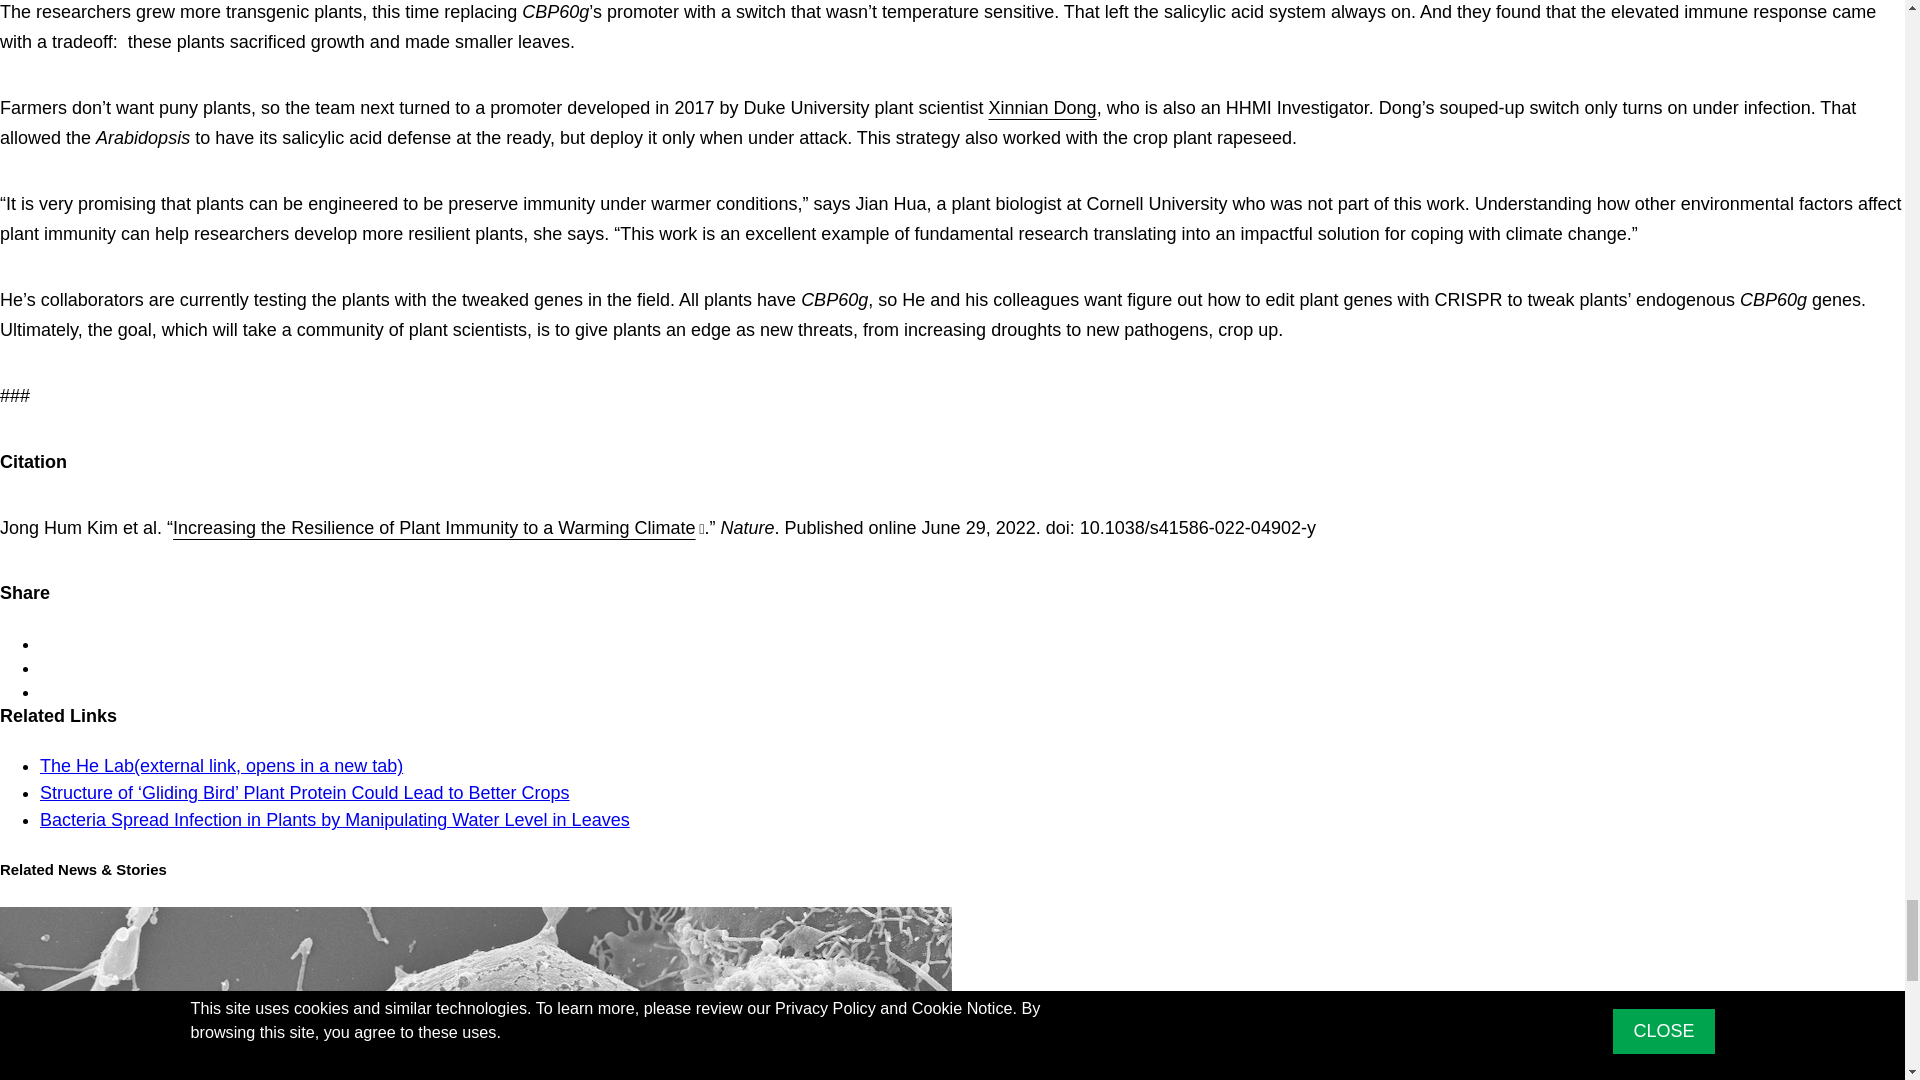 This screenshot has height=1080, width=1920. What do you see at coordinates (1042, 108) in the screenshot?
I see `Xinnian Dong` at bounding box center [1042, 108].